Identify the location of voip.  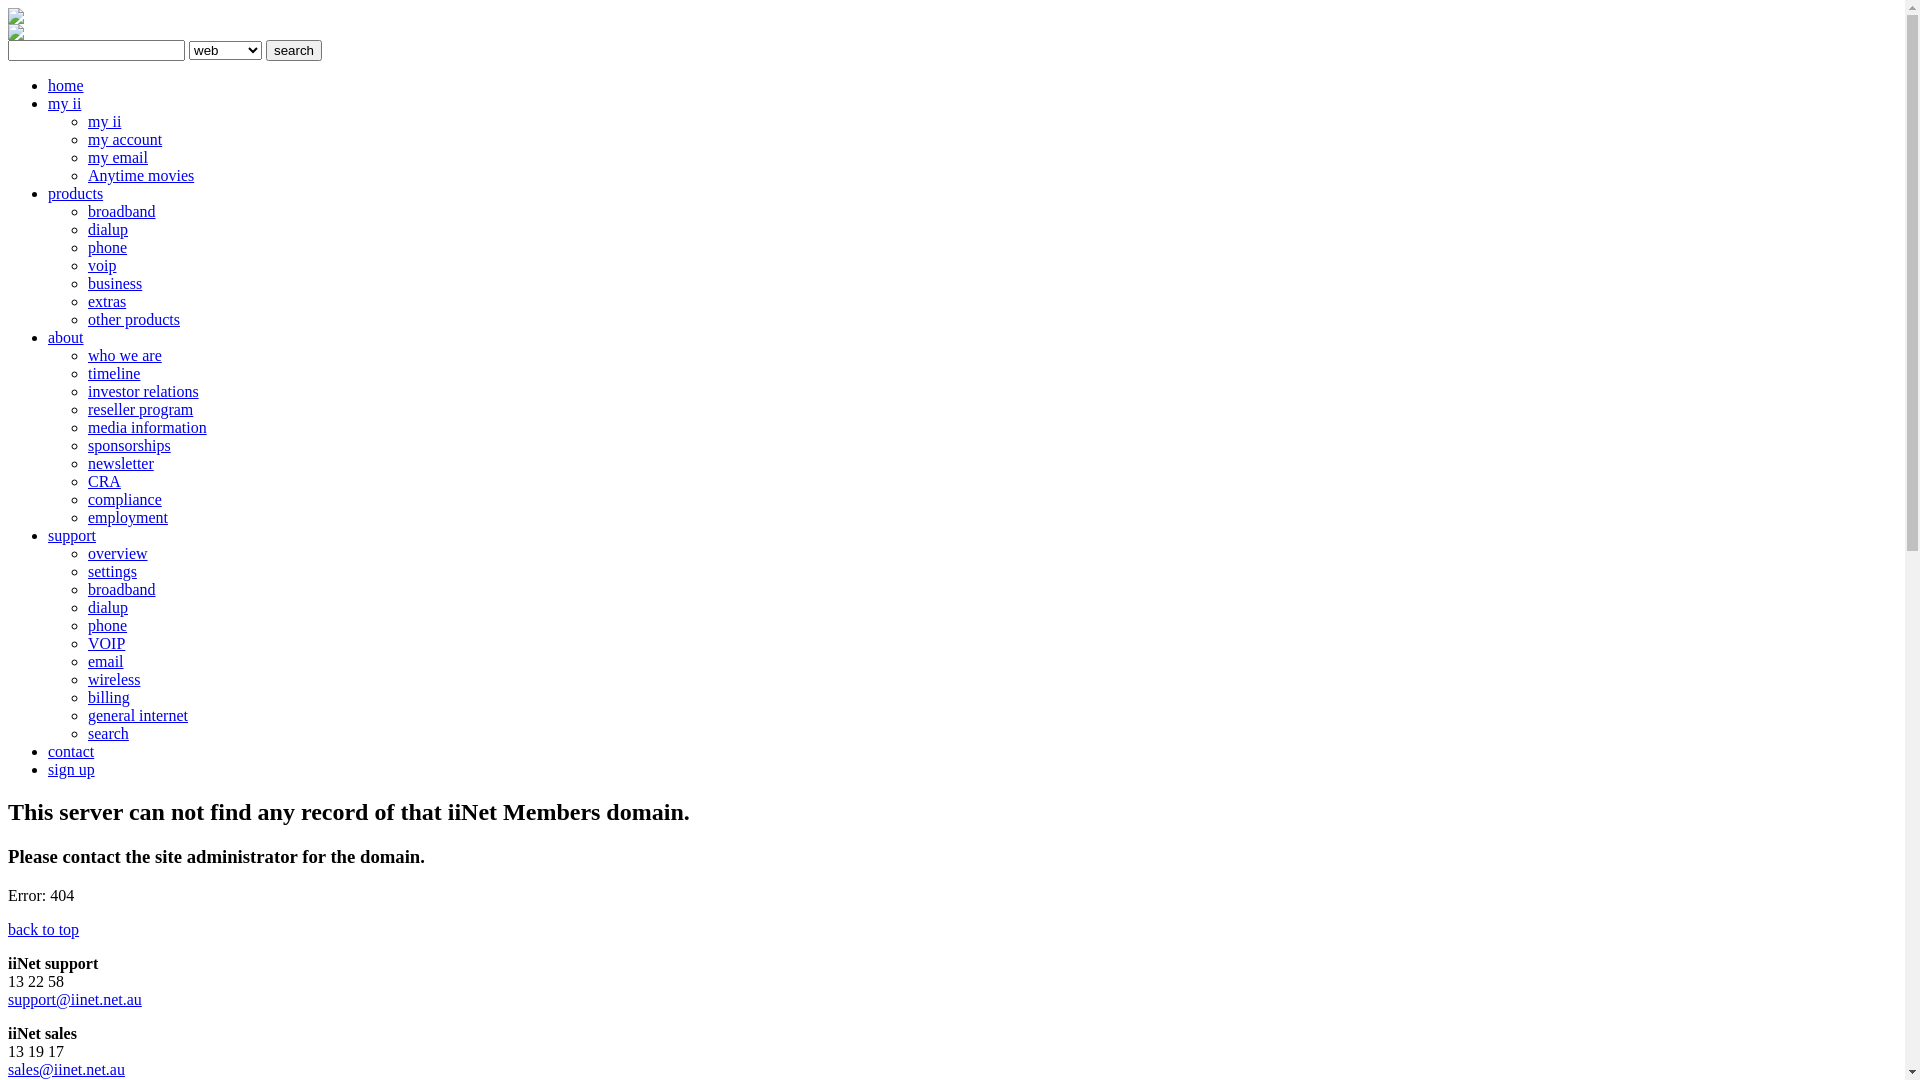
(102, 266).